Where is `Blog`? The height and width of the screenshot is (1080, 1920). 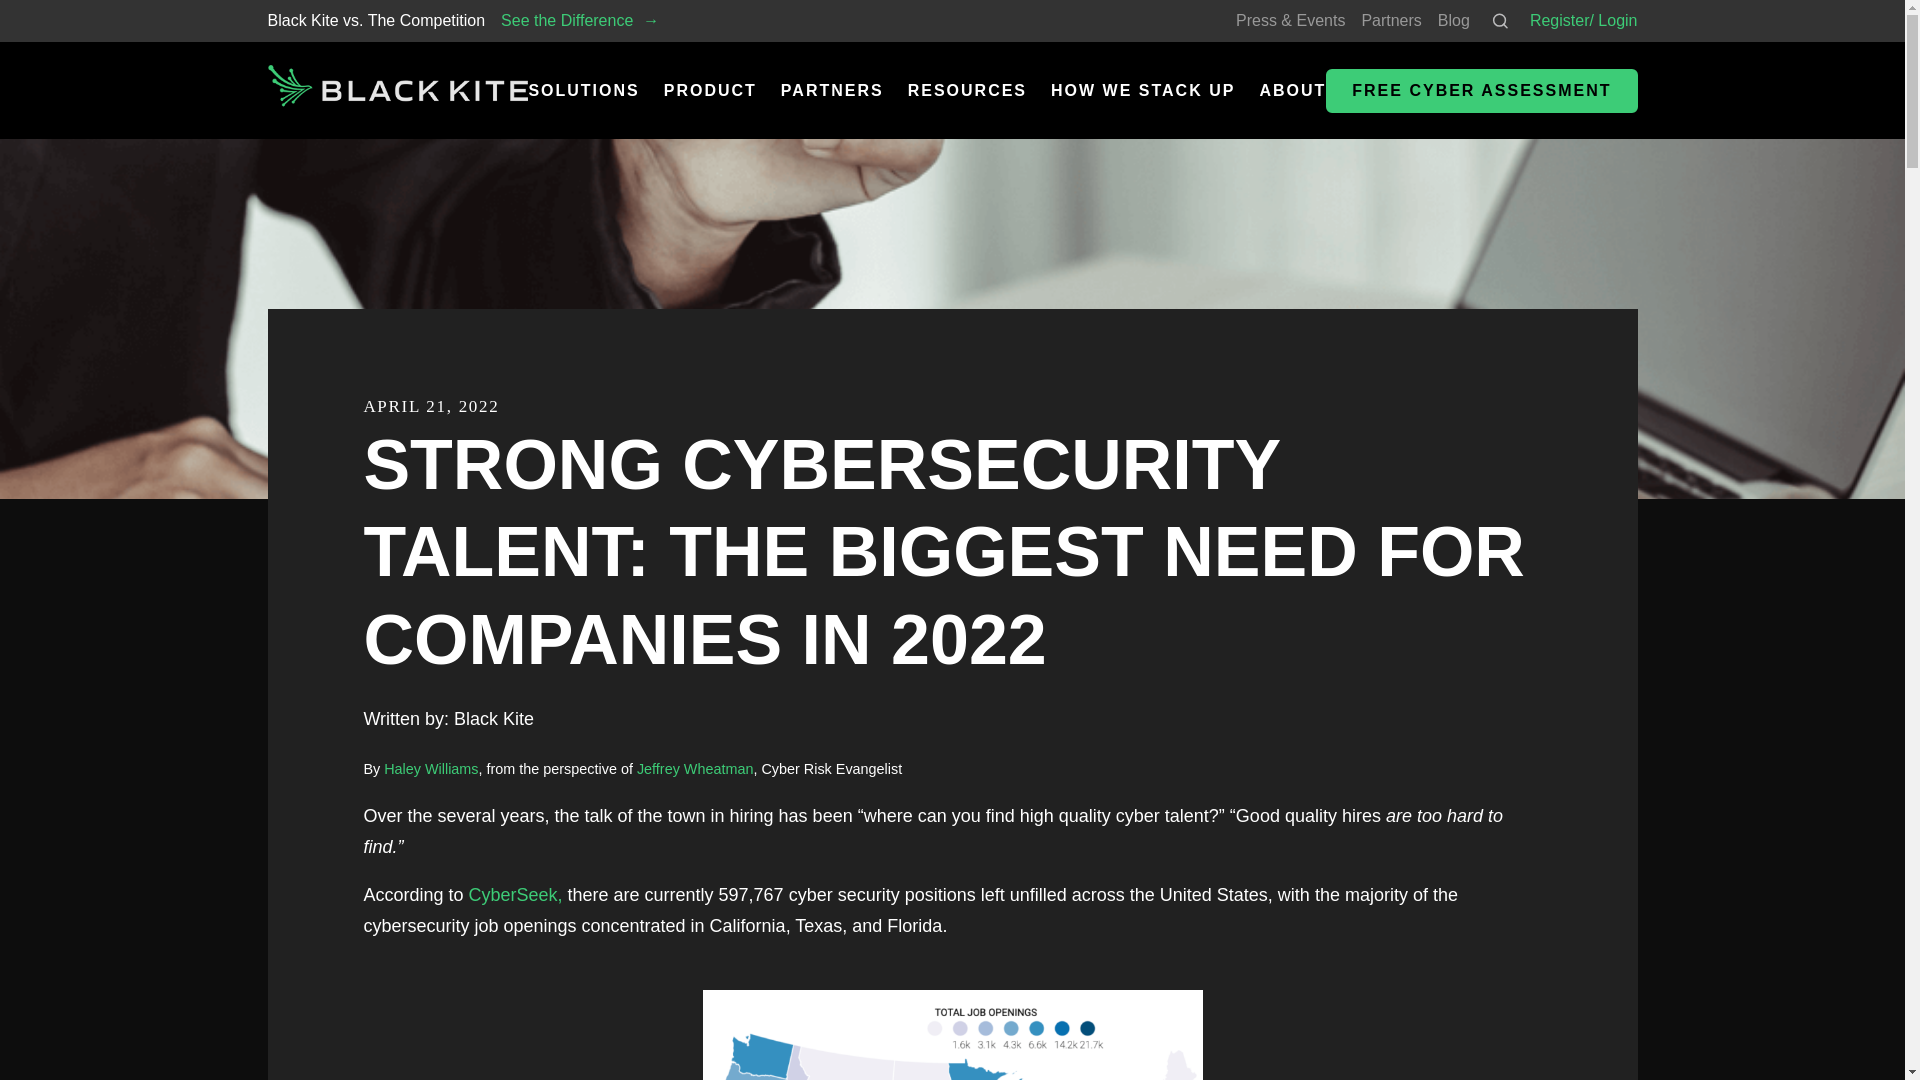 Blog is located at coordinates (1454, 20).